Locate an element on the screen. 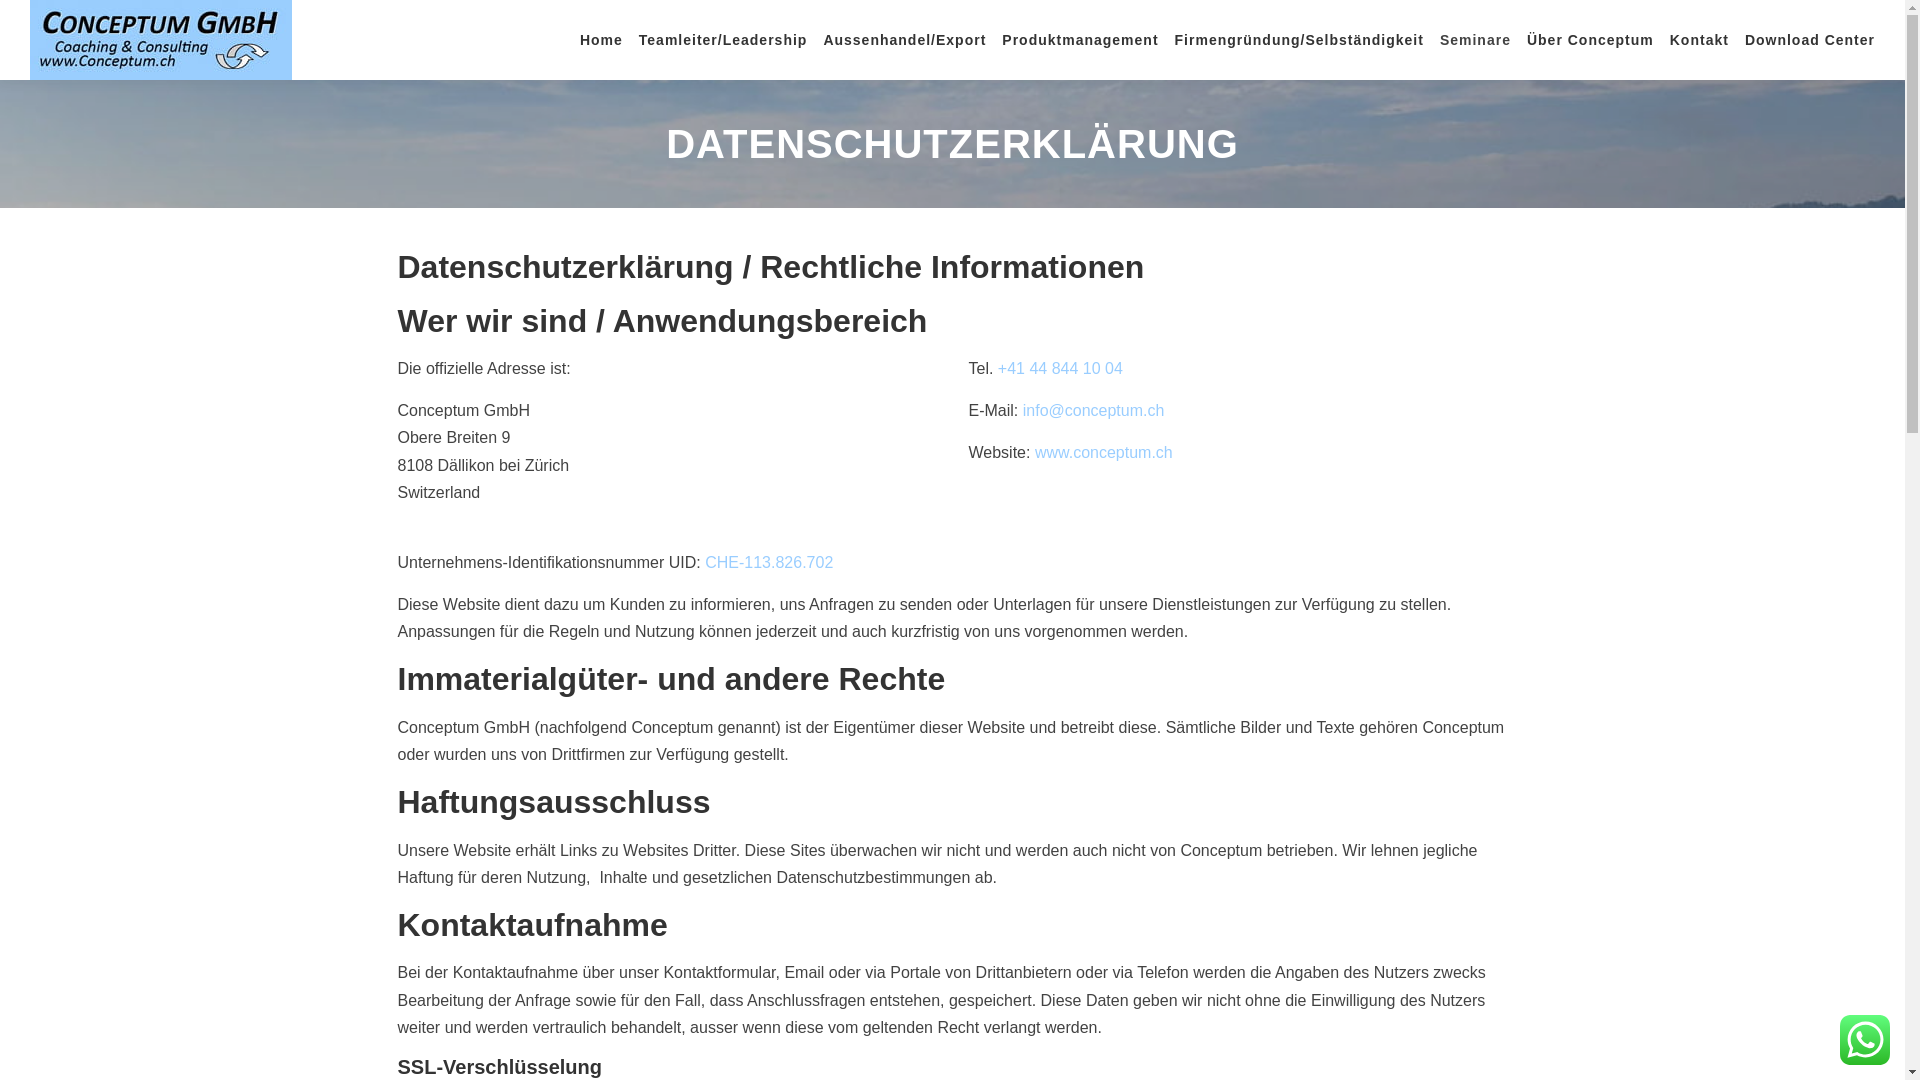  Kontakt is located at coordinates (1700, 40).